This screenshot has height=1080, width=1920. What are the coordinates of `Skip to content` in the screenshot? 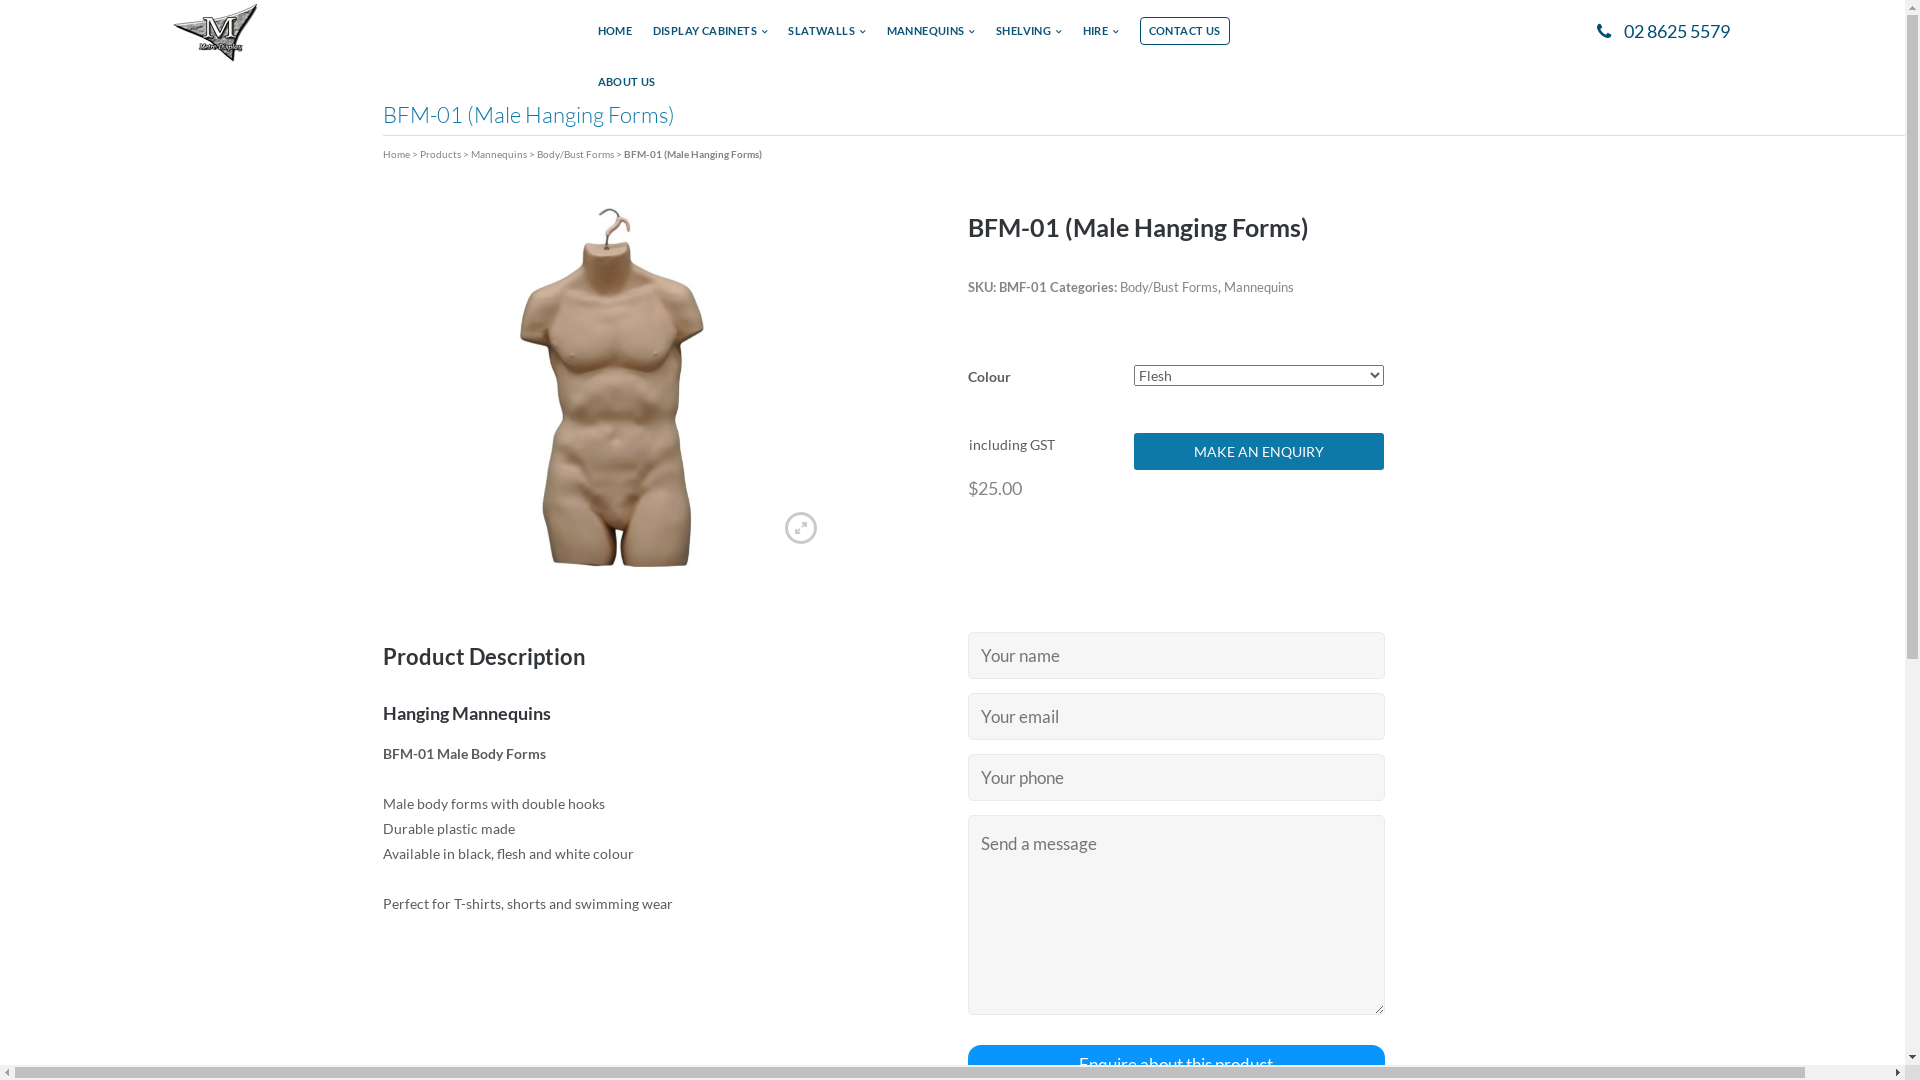 It's located at (0, 0).